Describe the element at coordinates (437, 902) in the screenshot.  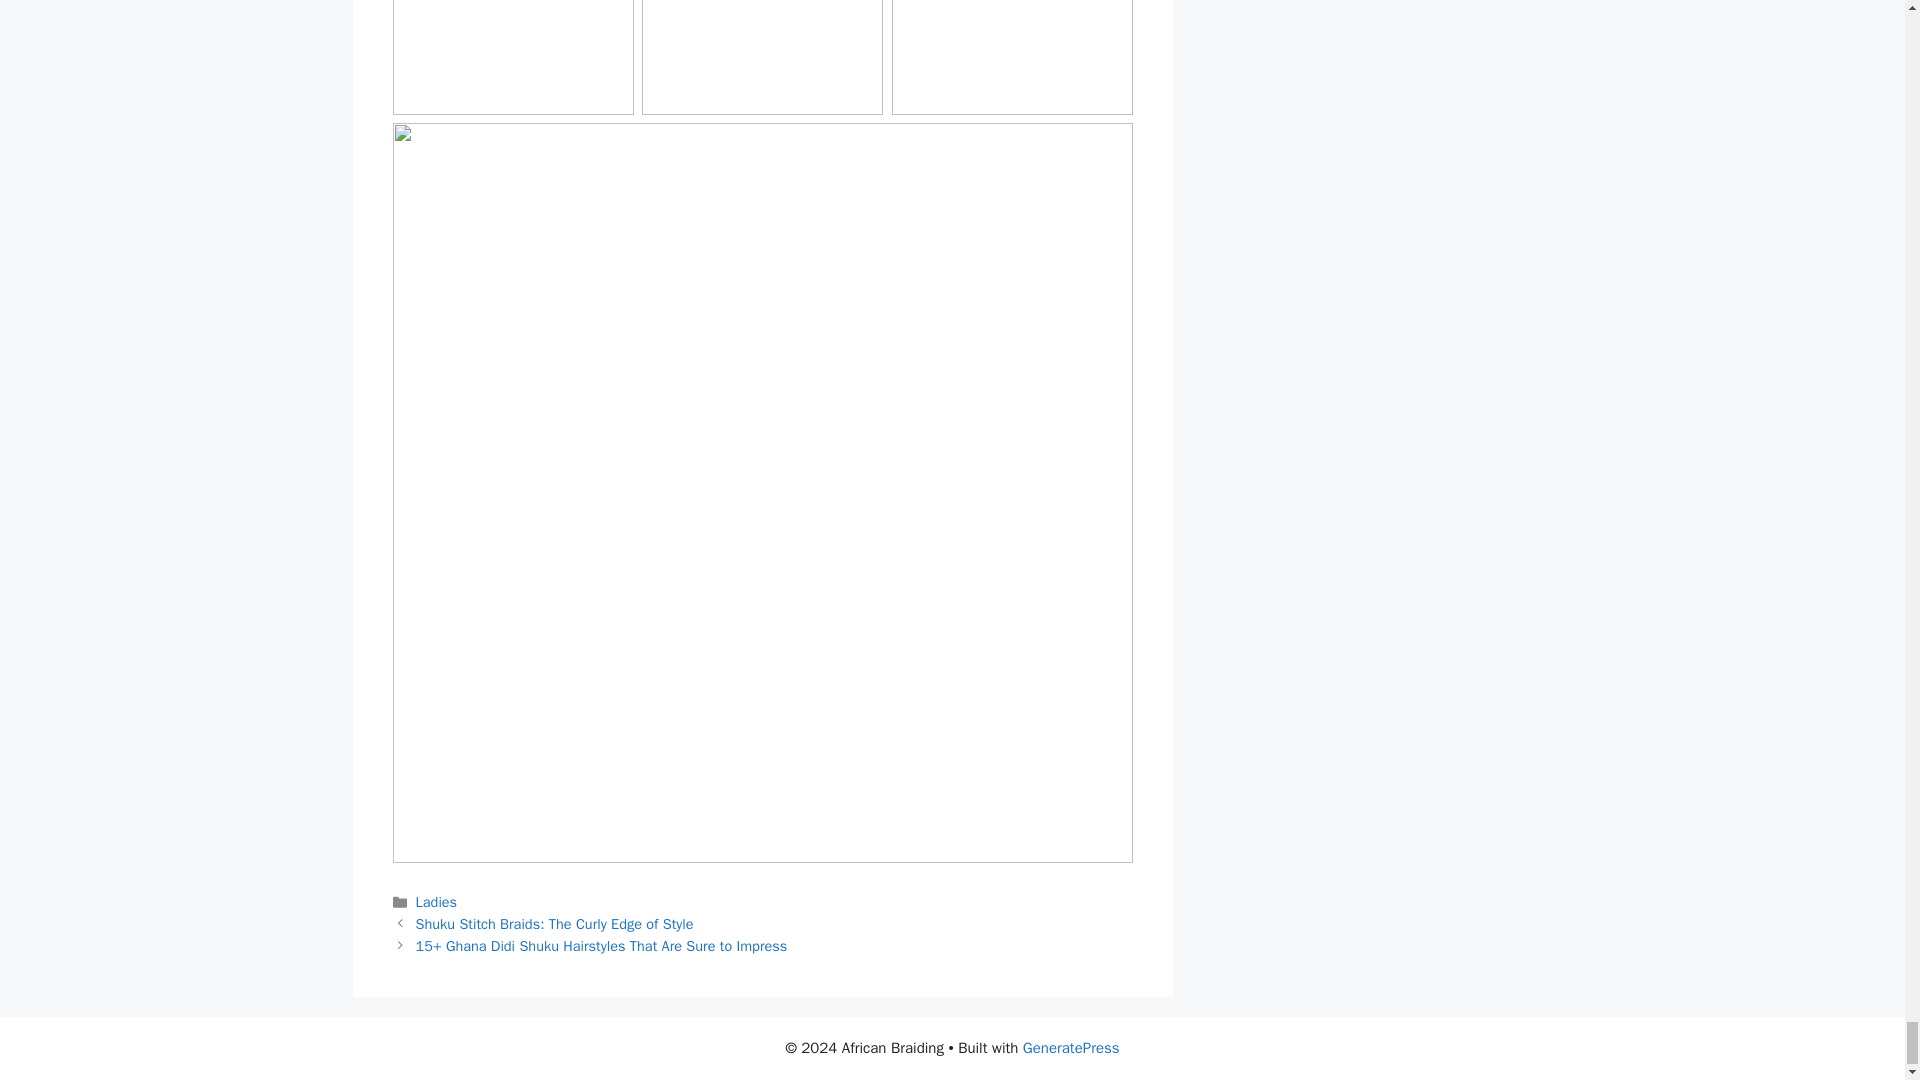
I see `Ladies` at that location.